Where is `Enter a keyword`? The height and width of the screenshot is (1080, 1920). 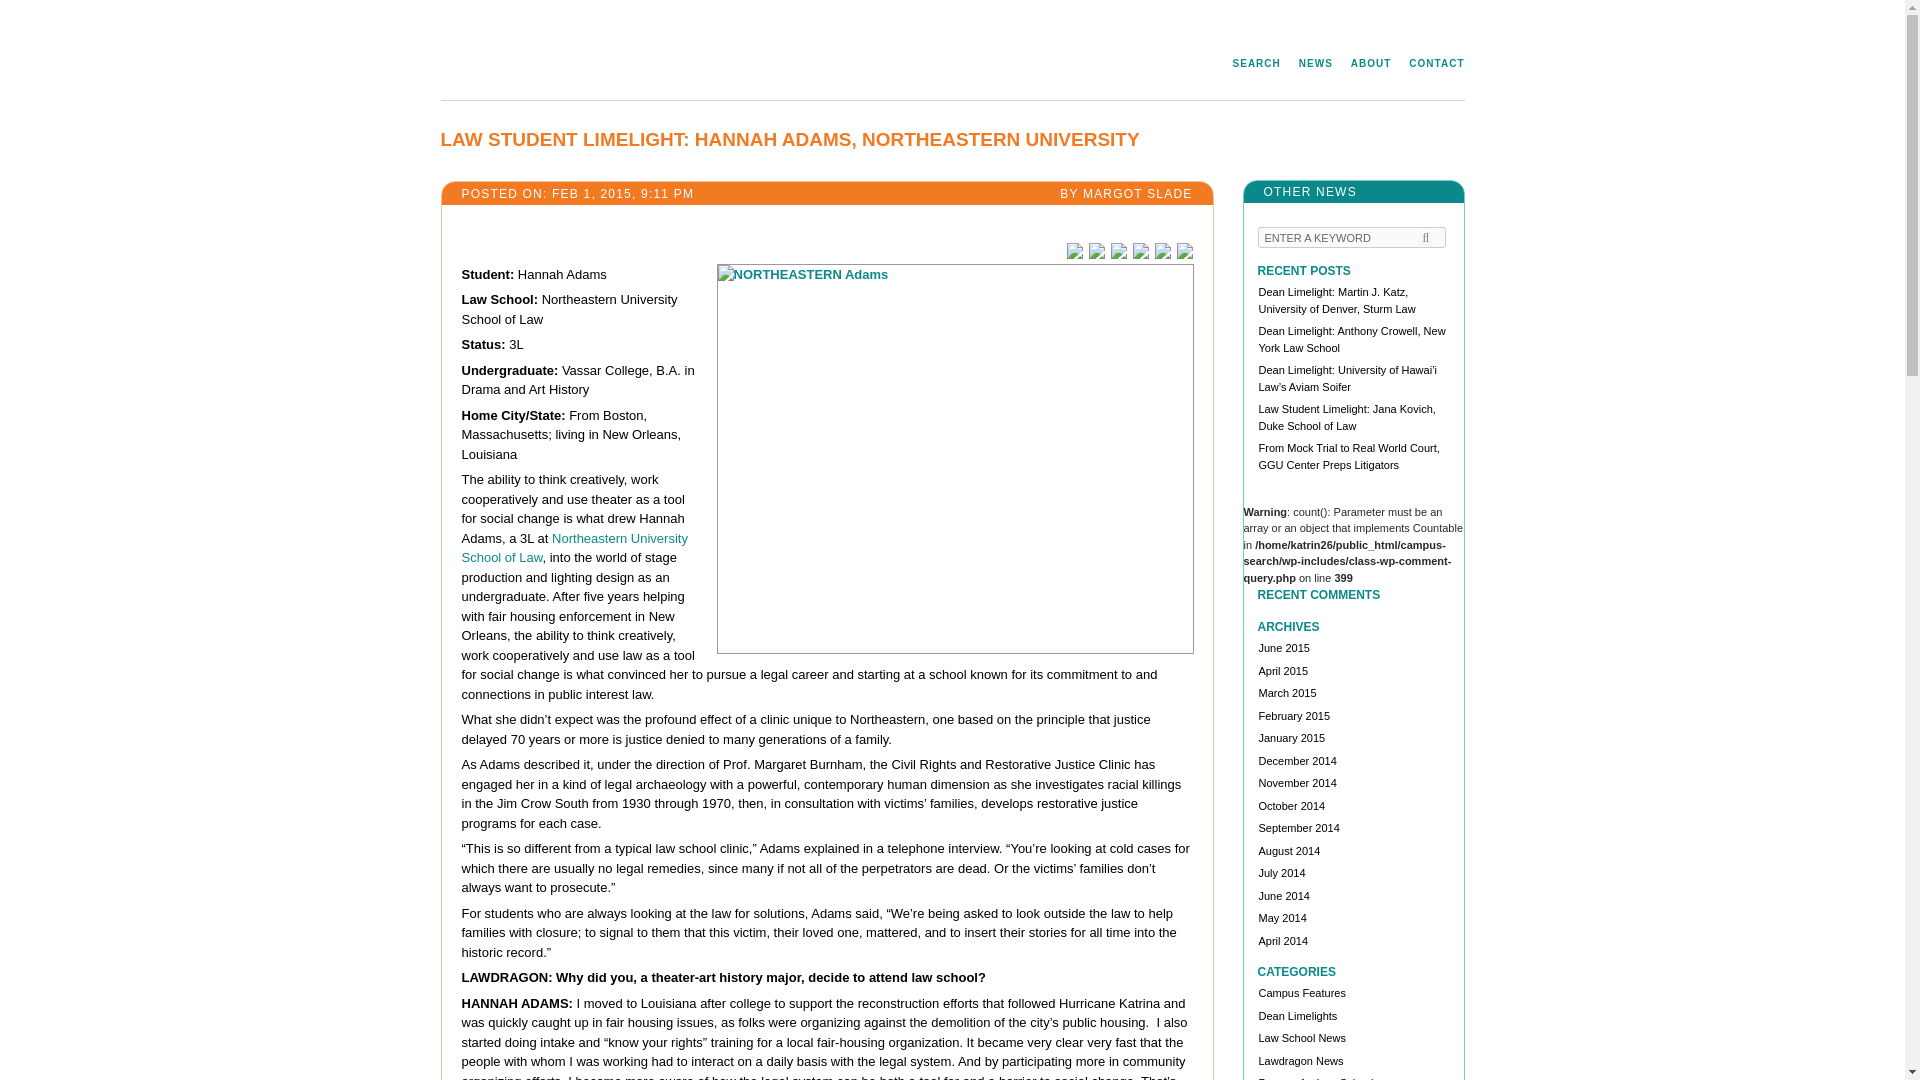
Enter a keyword is located at coordinates (1351, 237).